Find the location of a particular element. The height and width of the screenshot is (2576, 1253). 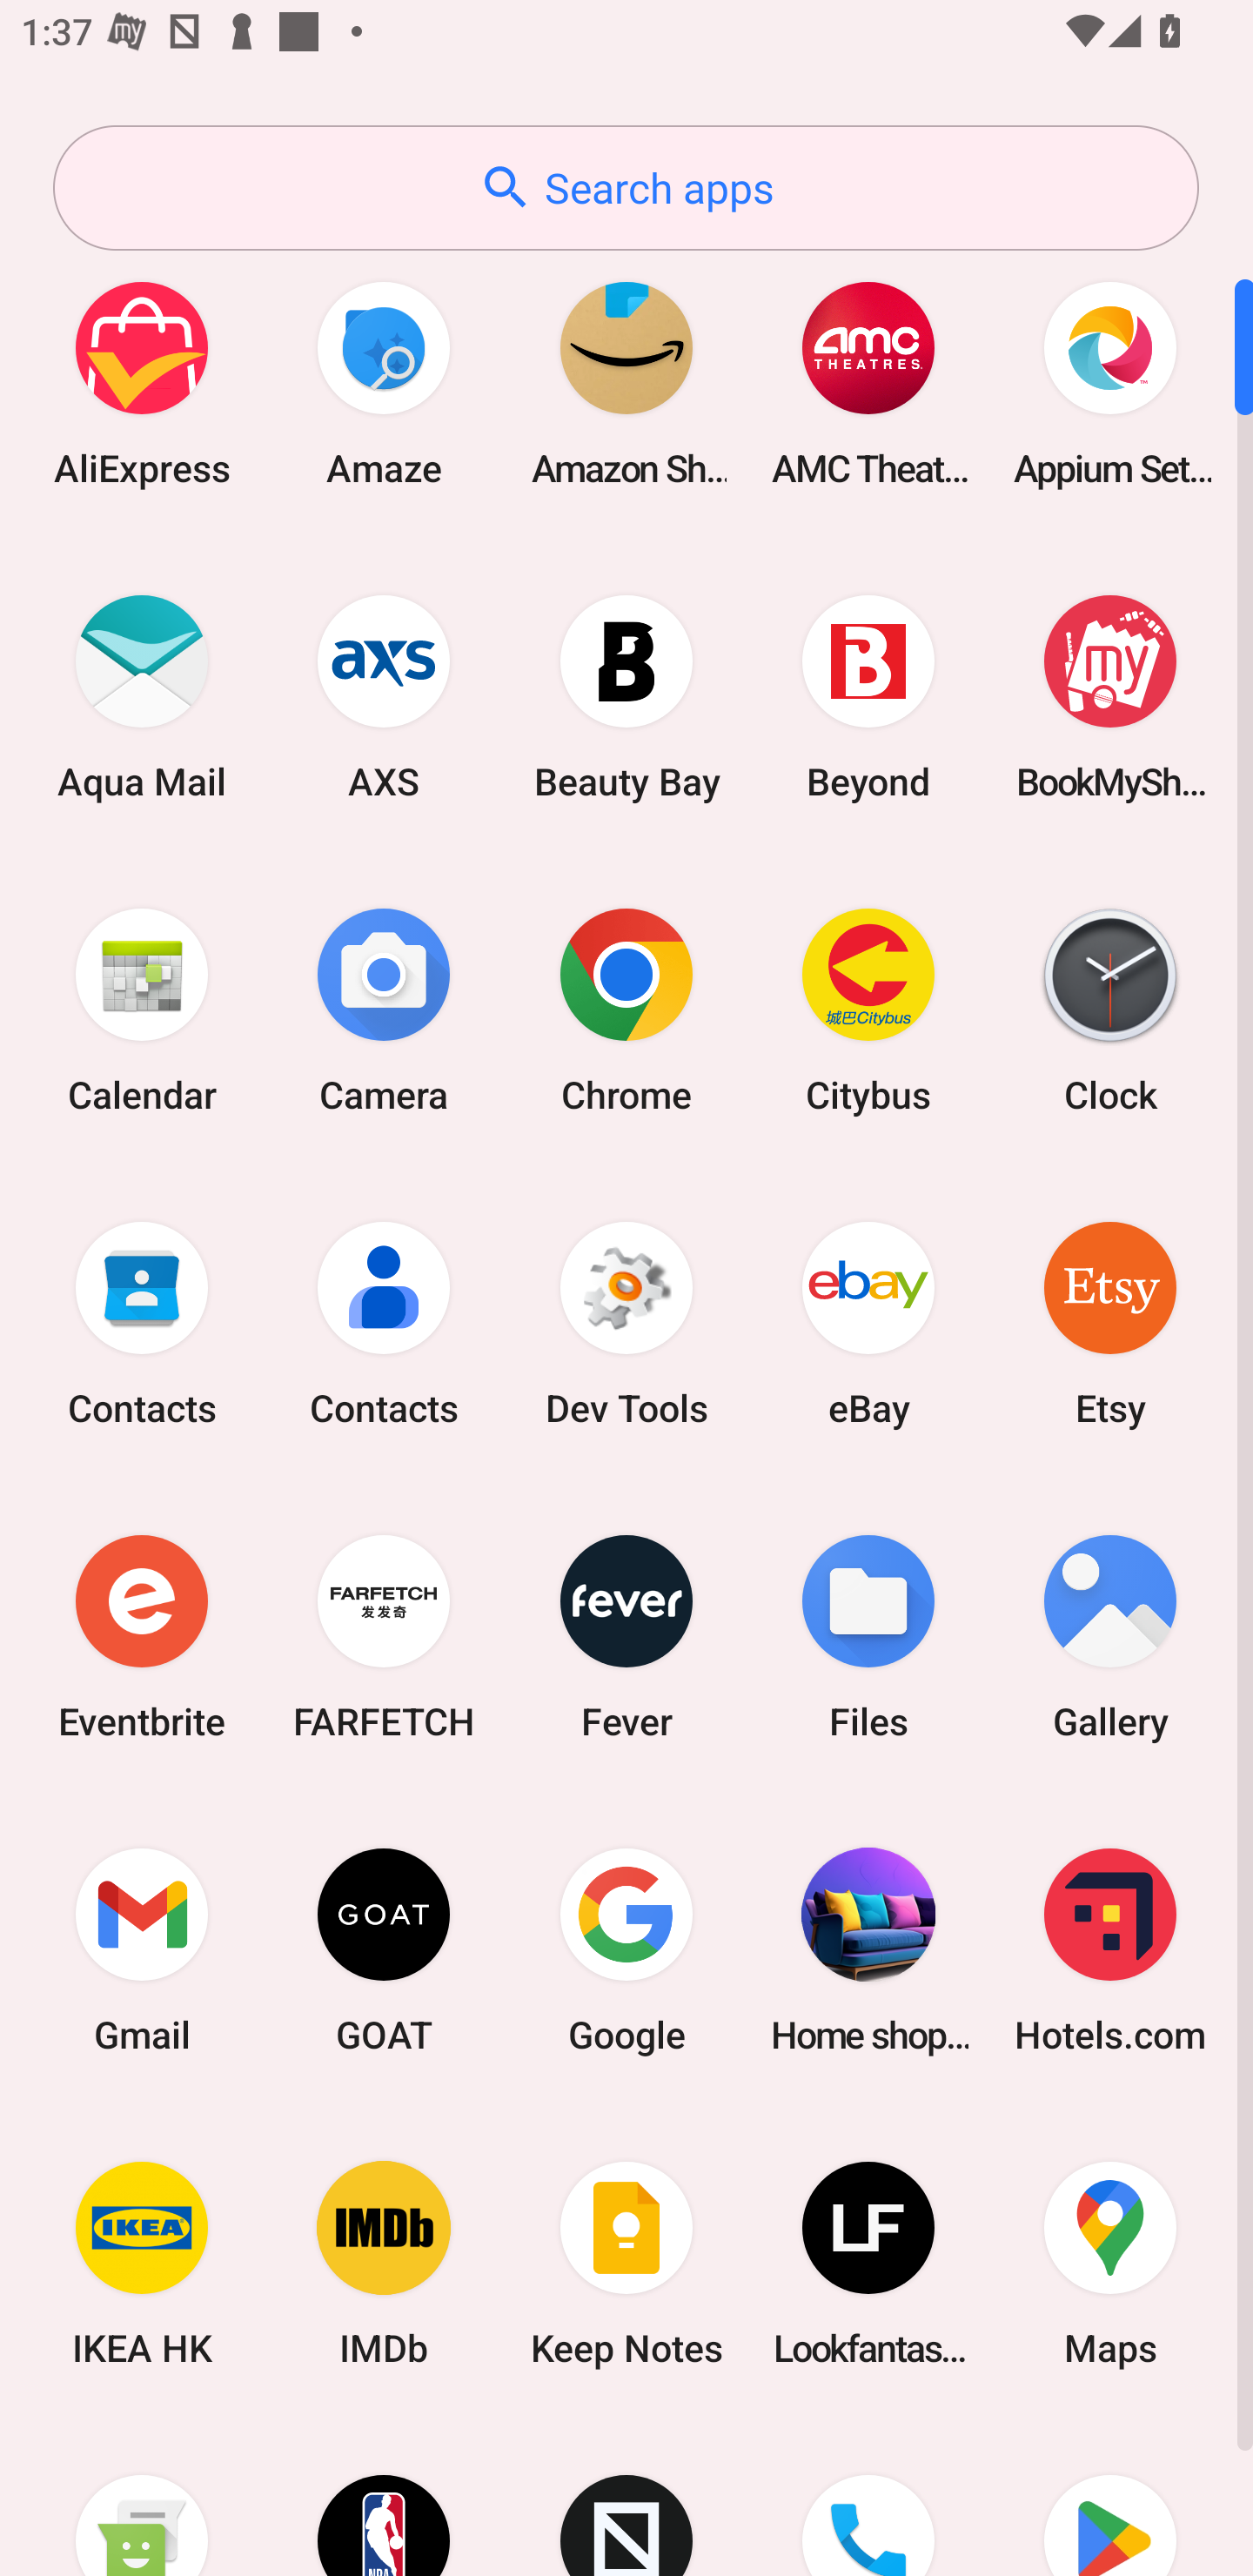

Beyond is located at coordinates (868, 696).